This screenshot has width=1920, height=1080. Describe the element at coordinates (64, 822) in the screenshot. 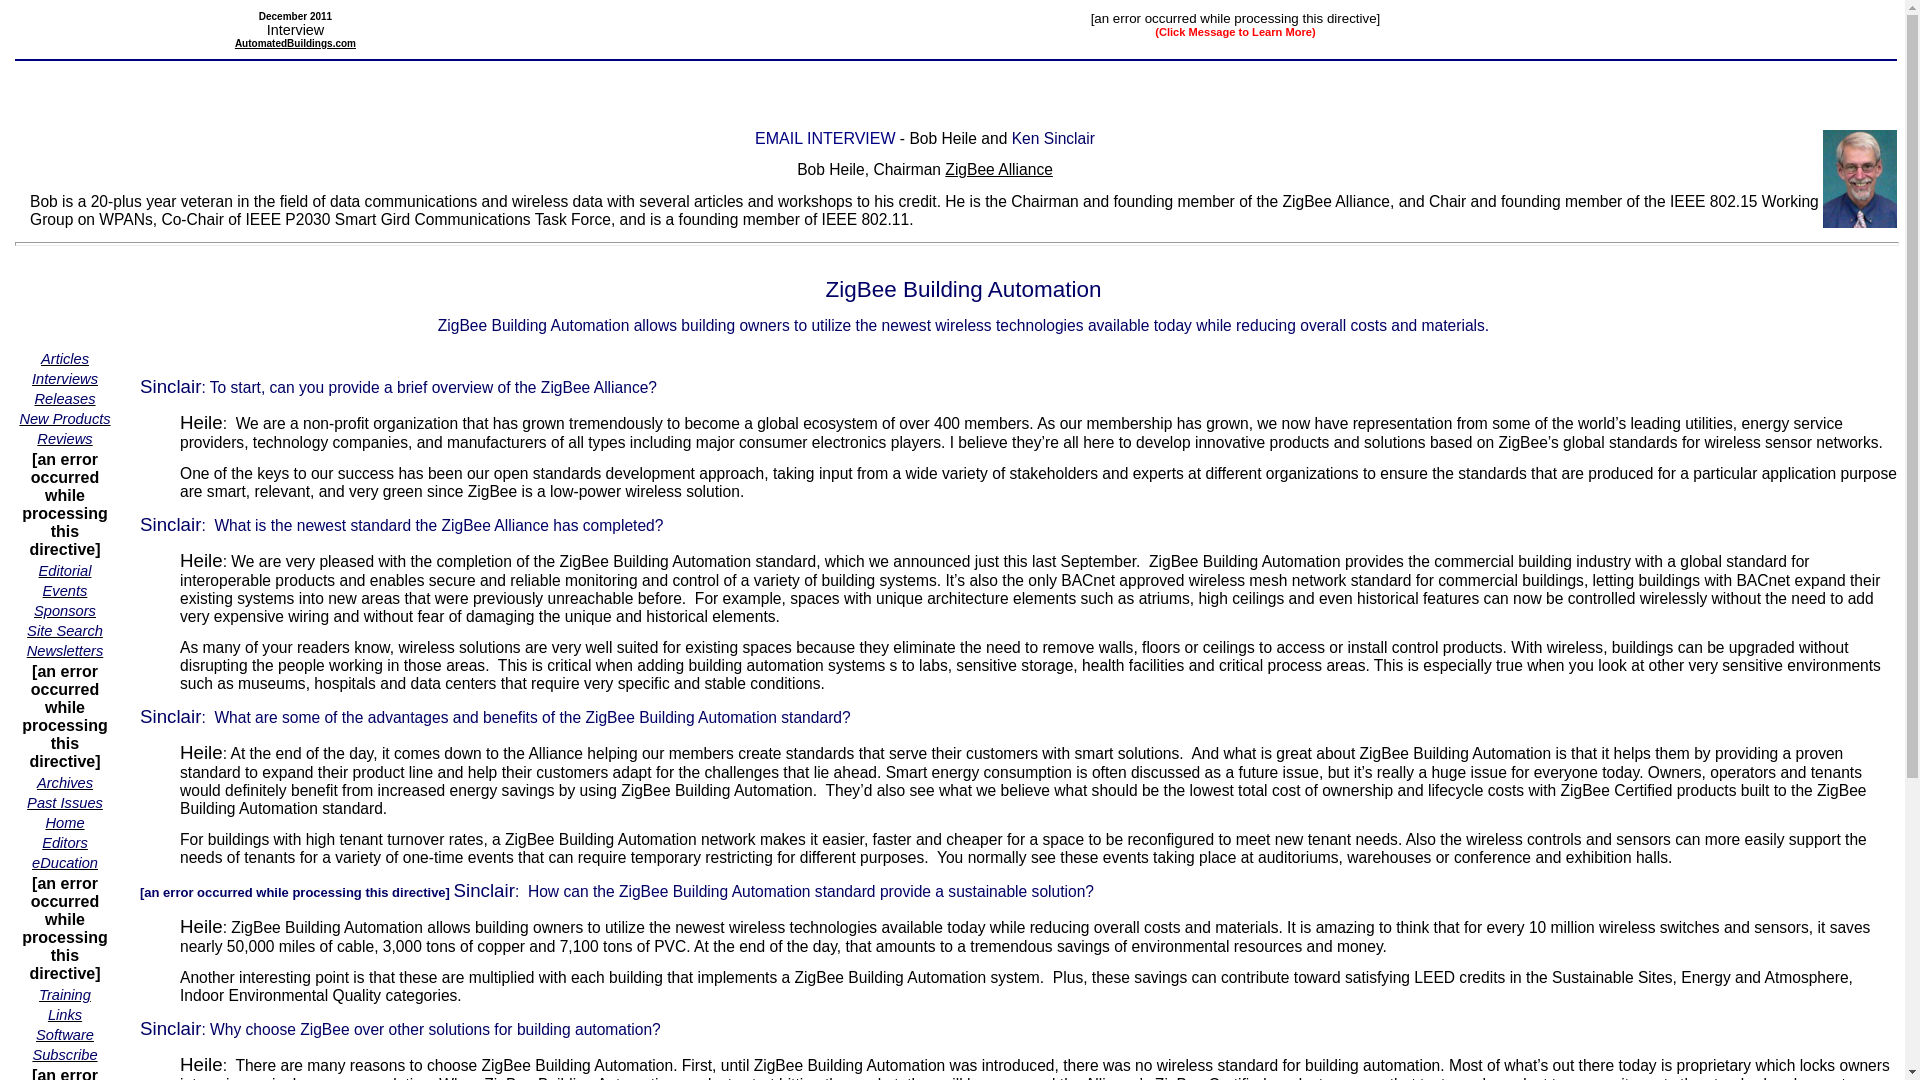

I see `Home` at that location.